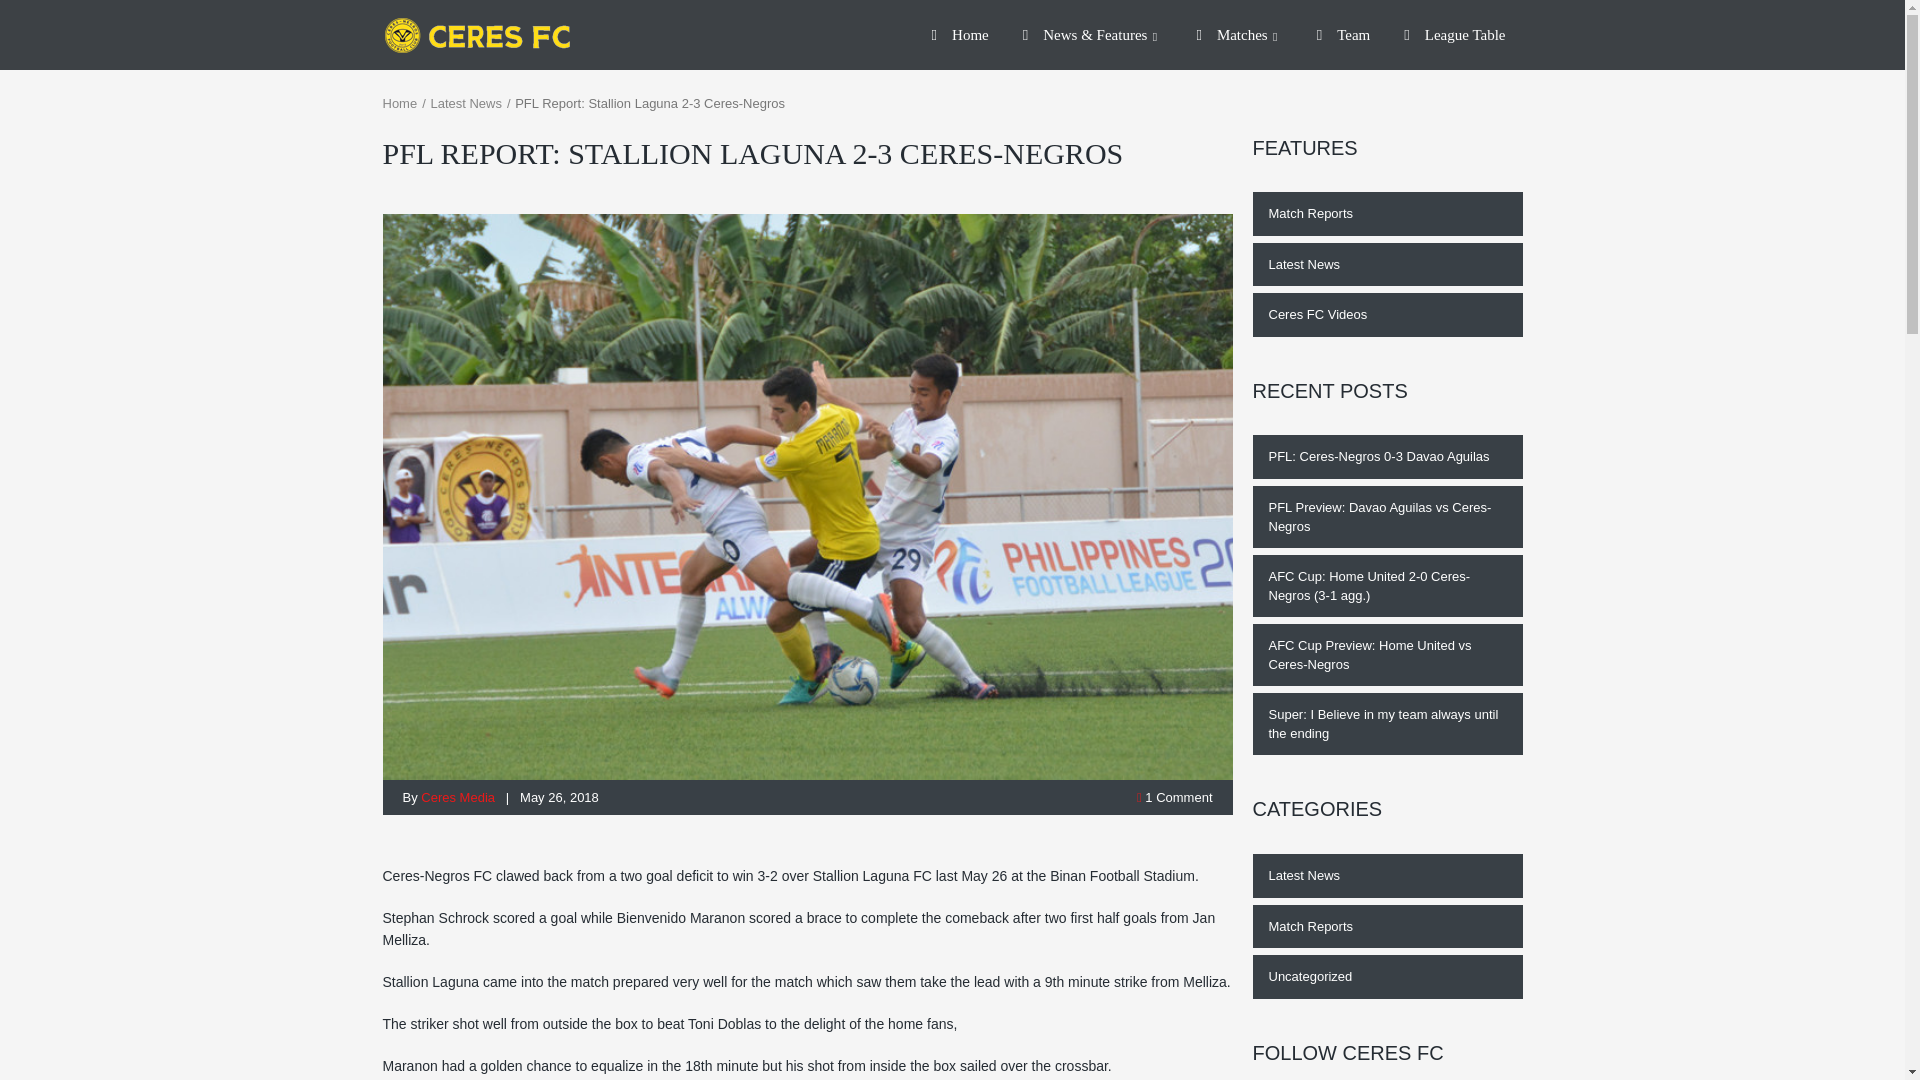 This screenshot has width=1920, height=1080. I want to click on Match Reports, so click(1386, 214).